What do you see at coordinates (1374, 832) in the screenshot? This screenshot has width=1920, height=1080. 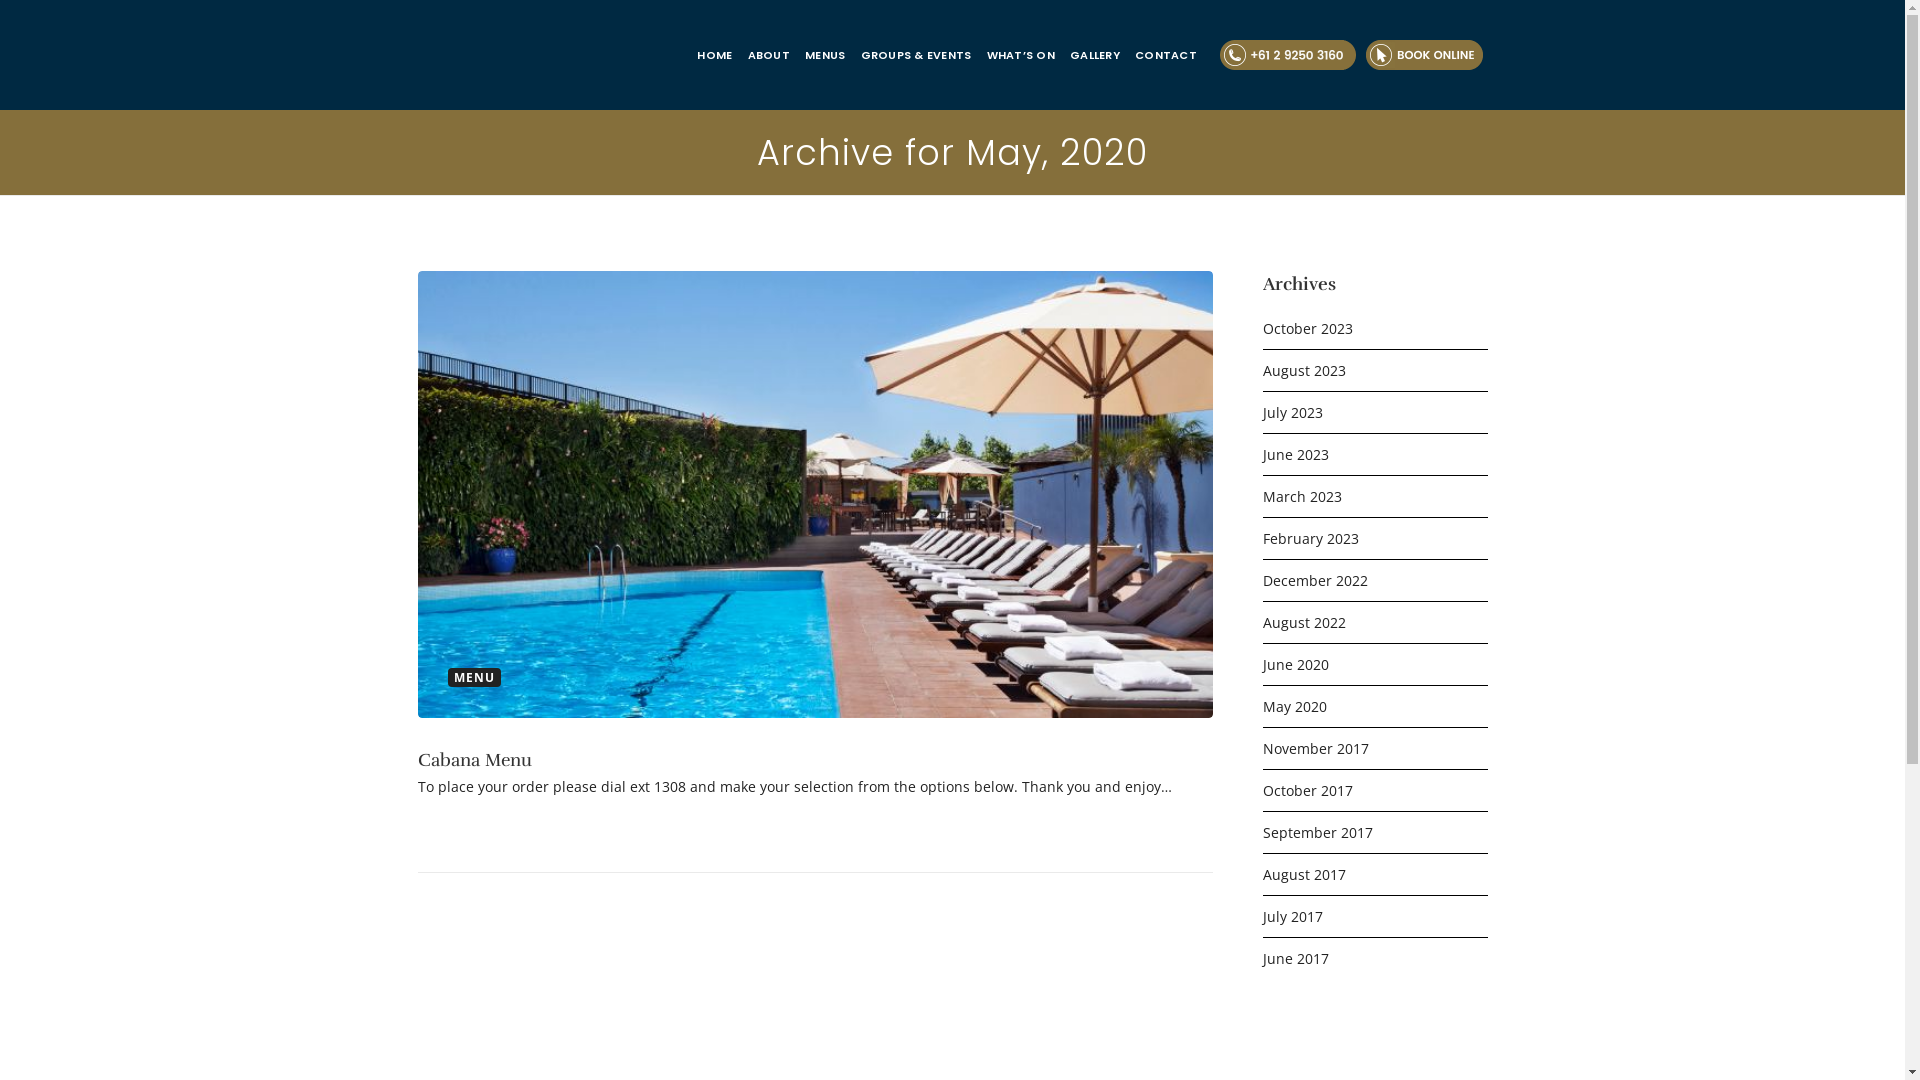 I see `September 2017` at bounding box center [1374, 832].